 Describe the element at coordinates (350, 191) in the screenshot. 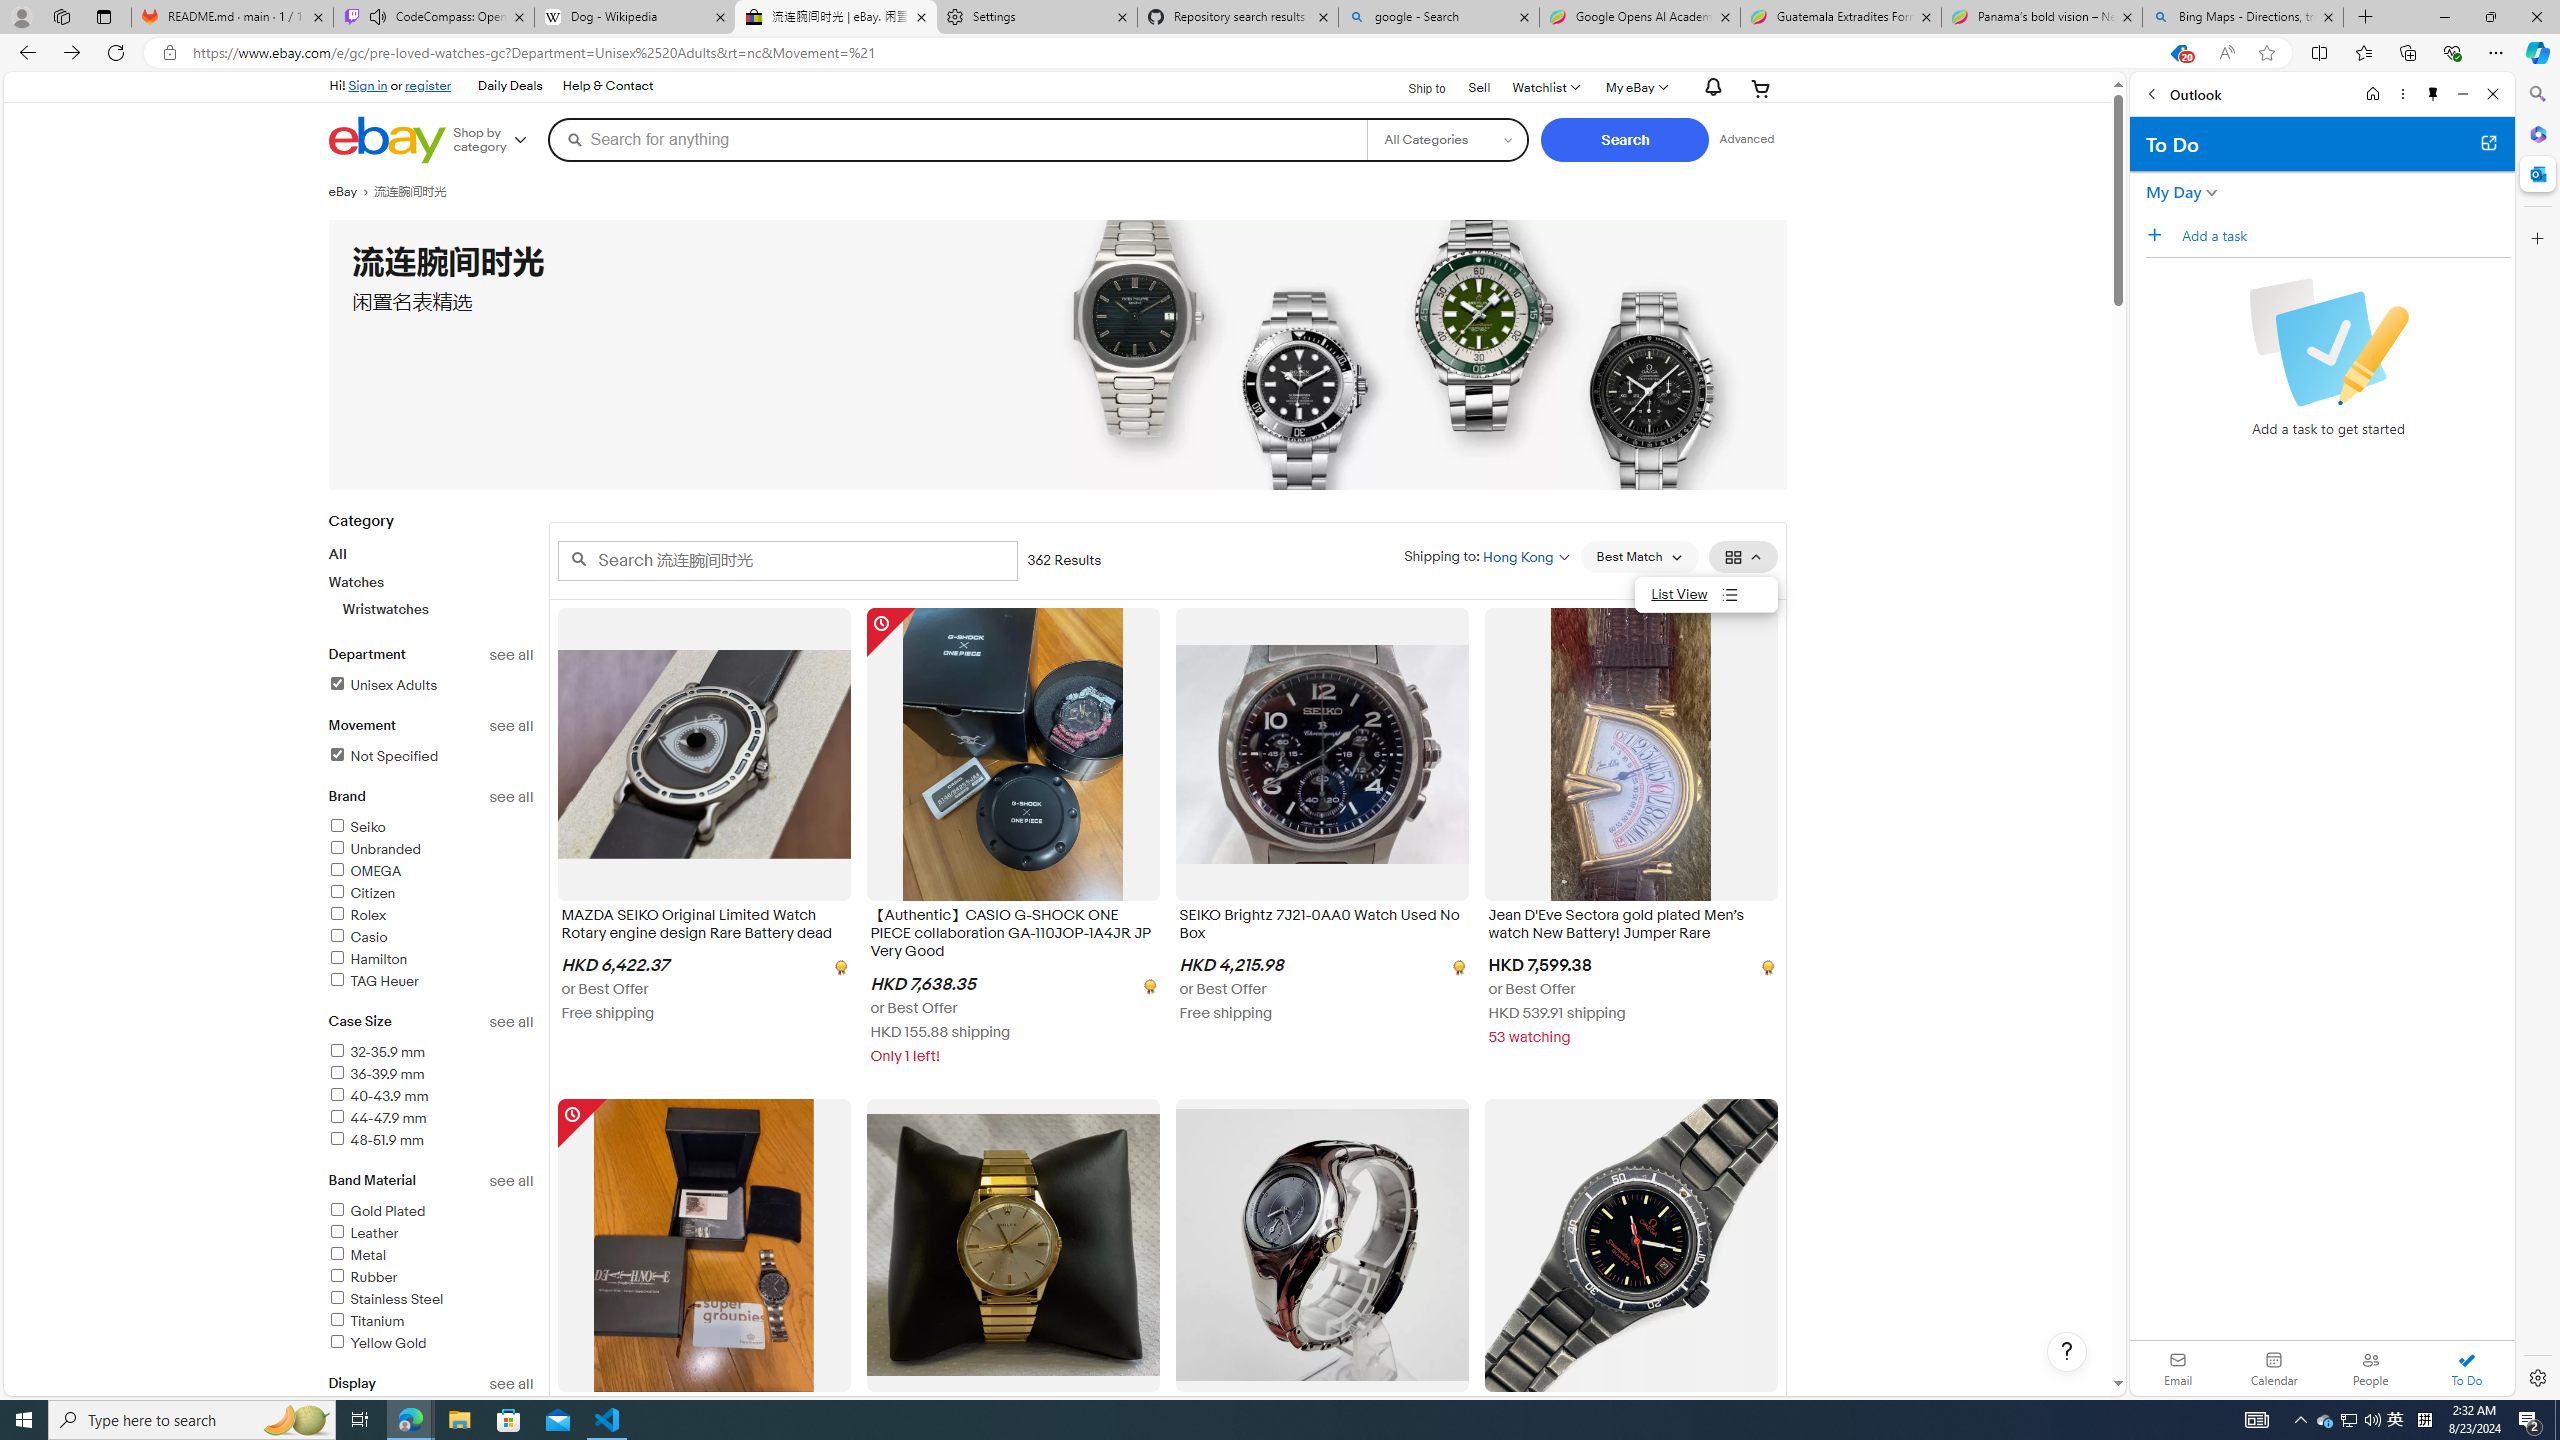

I see `eBay` at that location.